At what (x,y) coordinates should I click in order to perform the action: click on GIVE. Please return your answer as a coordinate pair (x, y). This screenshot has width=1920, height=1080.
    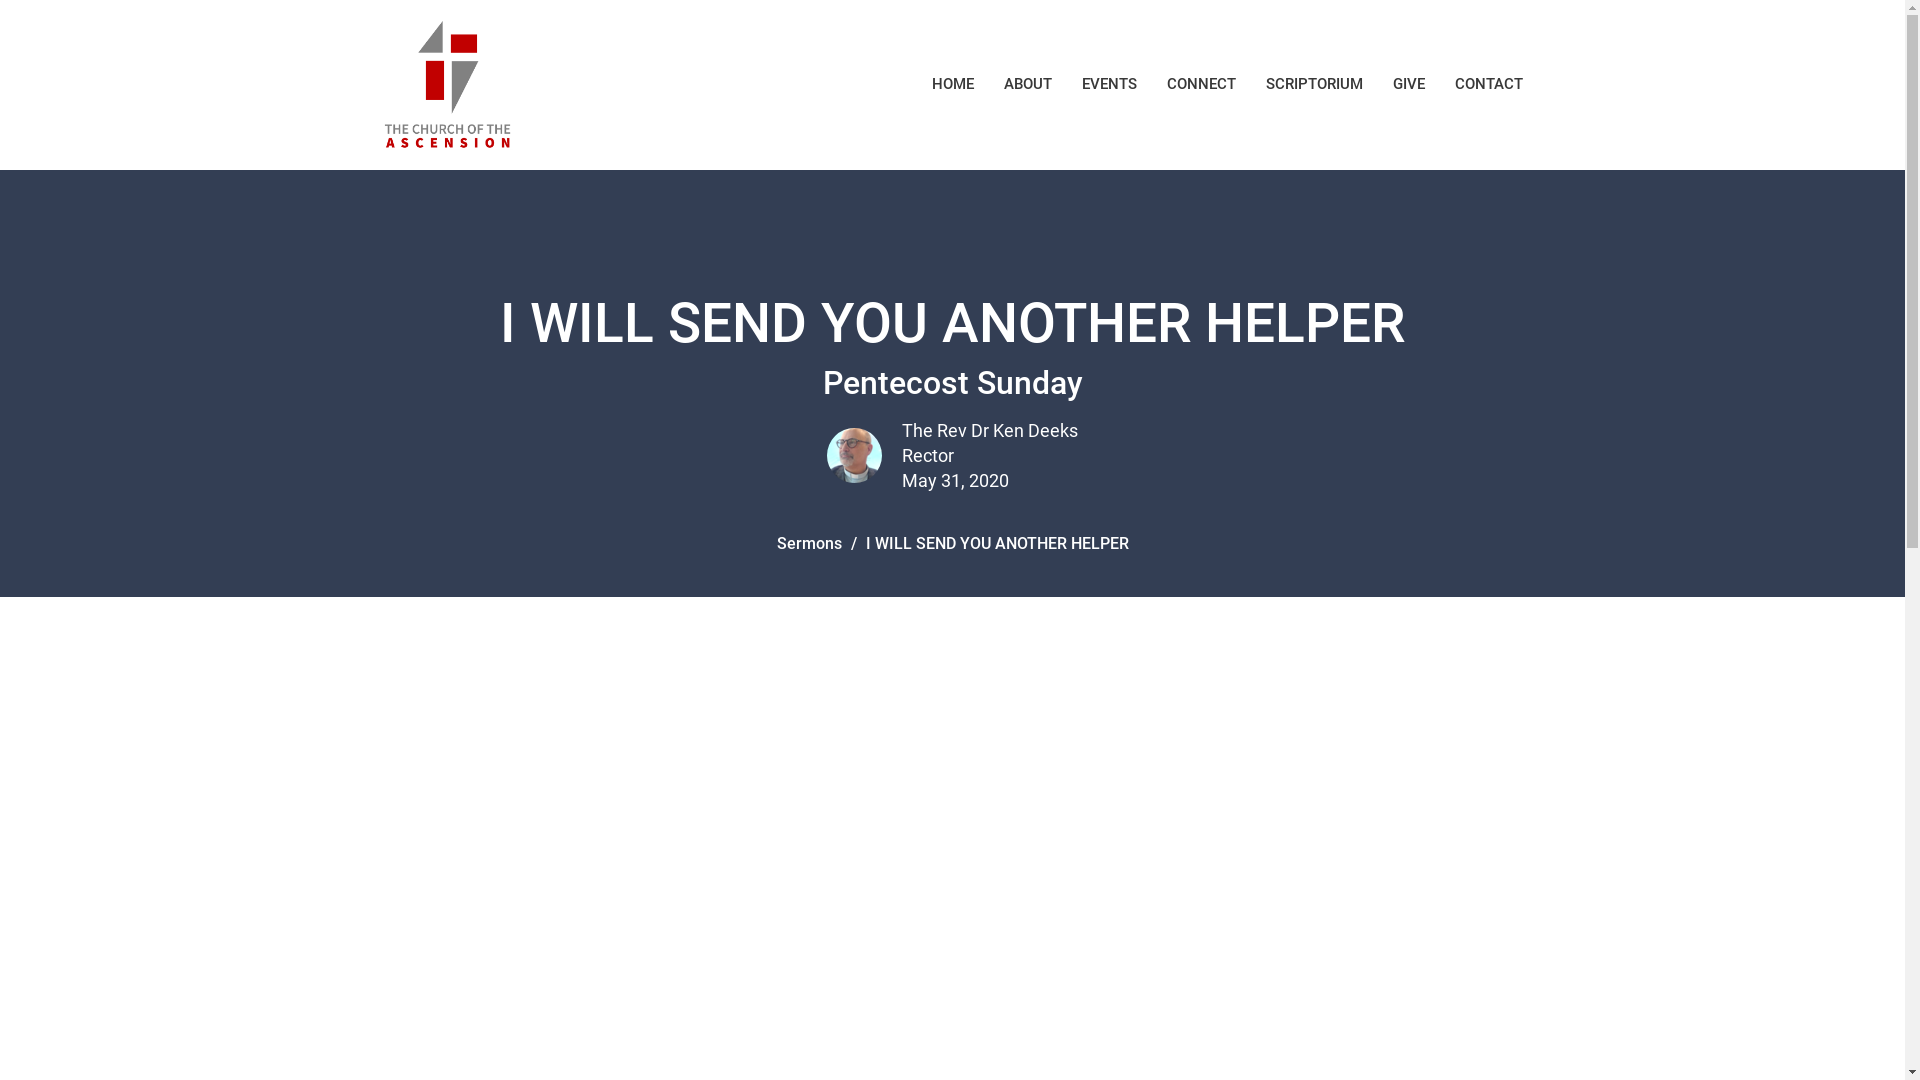
    Looking at the image, I should click on (1408, 84).